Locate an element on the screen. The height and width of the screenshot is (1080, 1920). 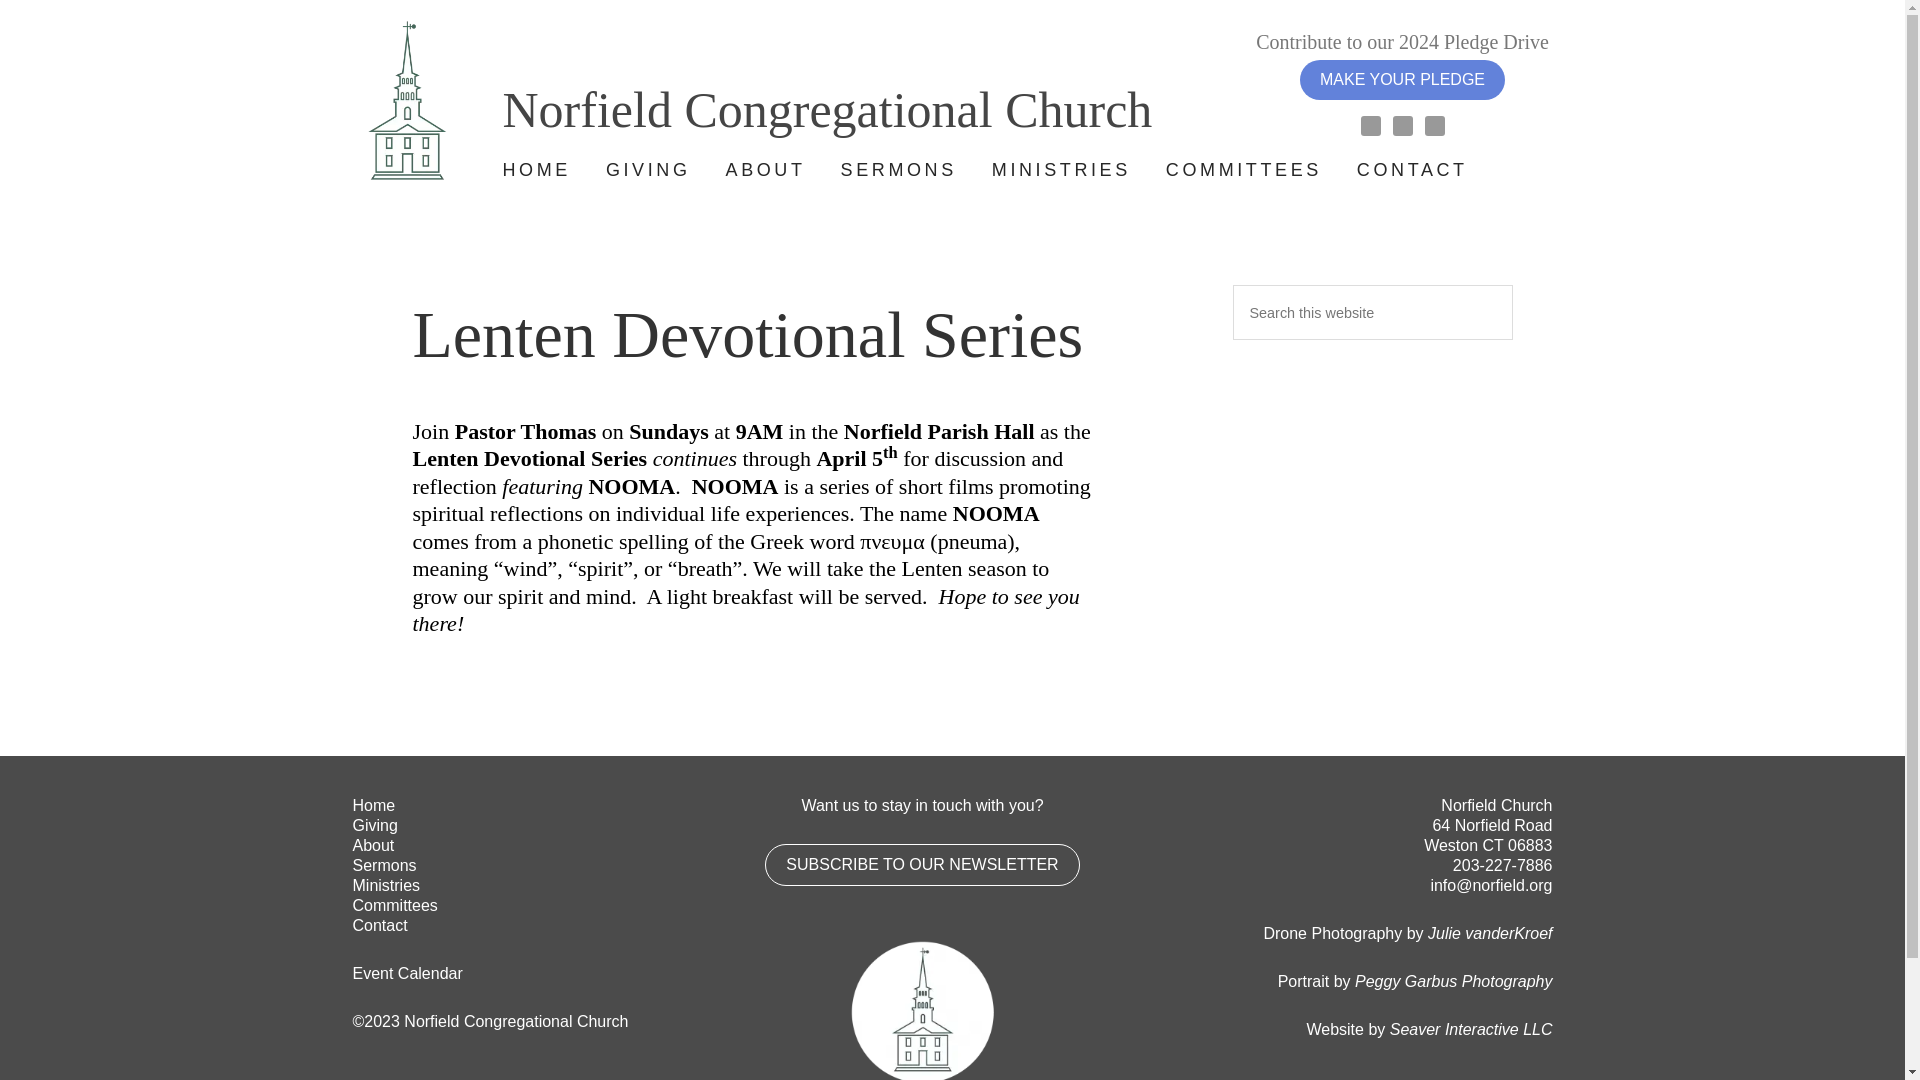
ABOUT is located at coordinates (766, 170).